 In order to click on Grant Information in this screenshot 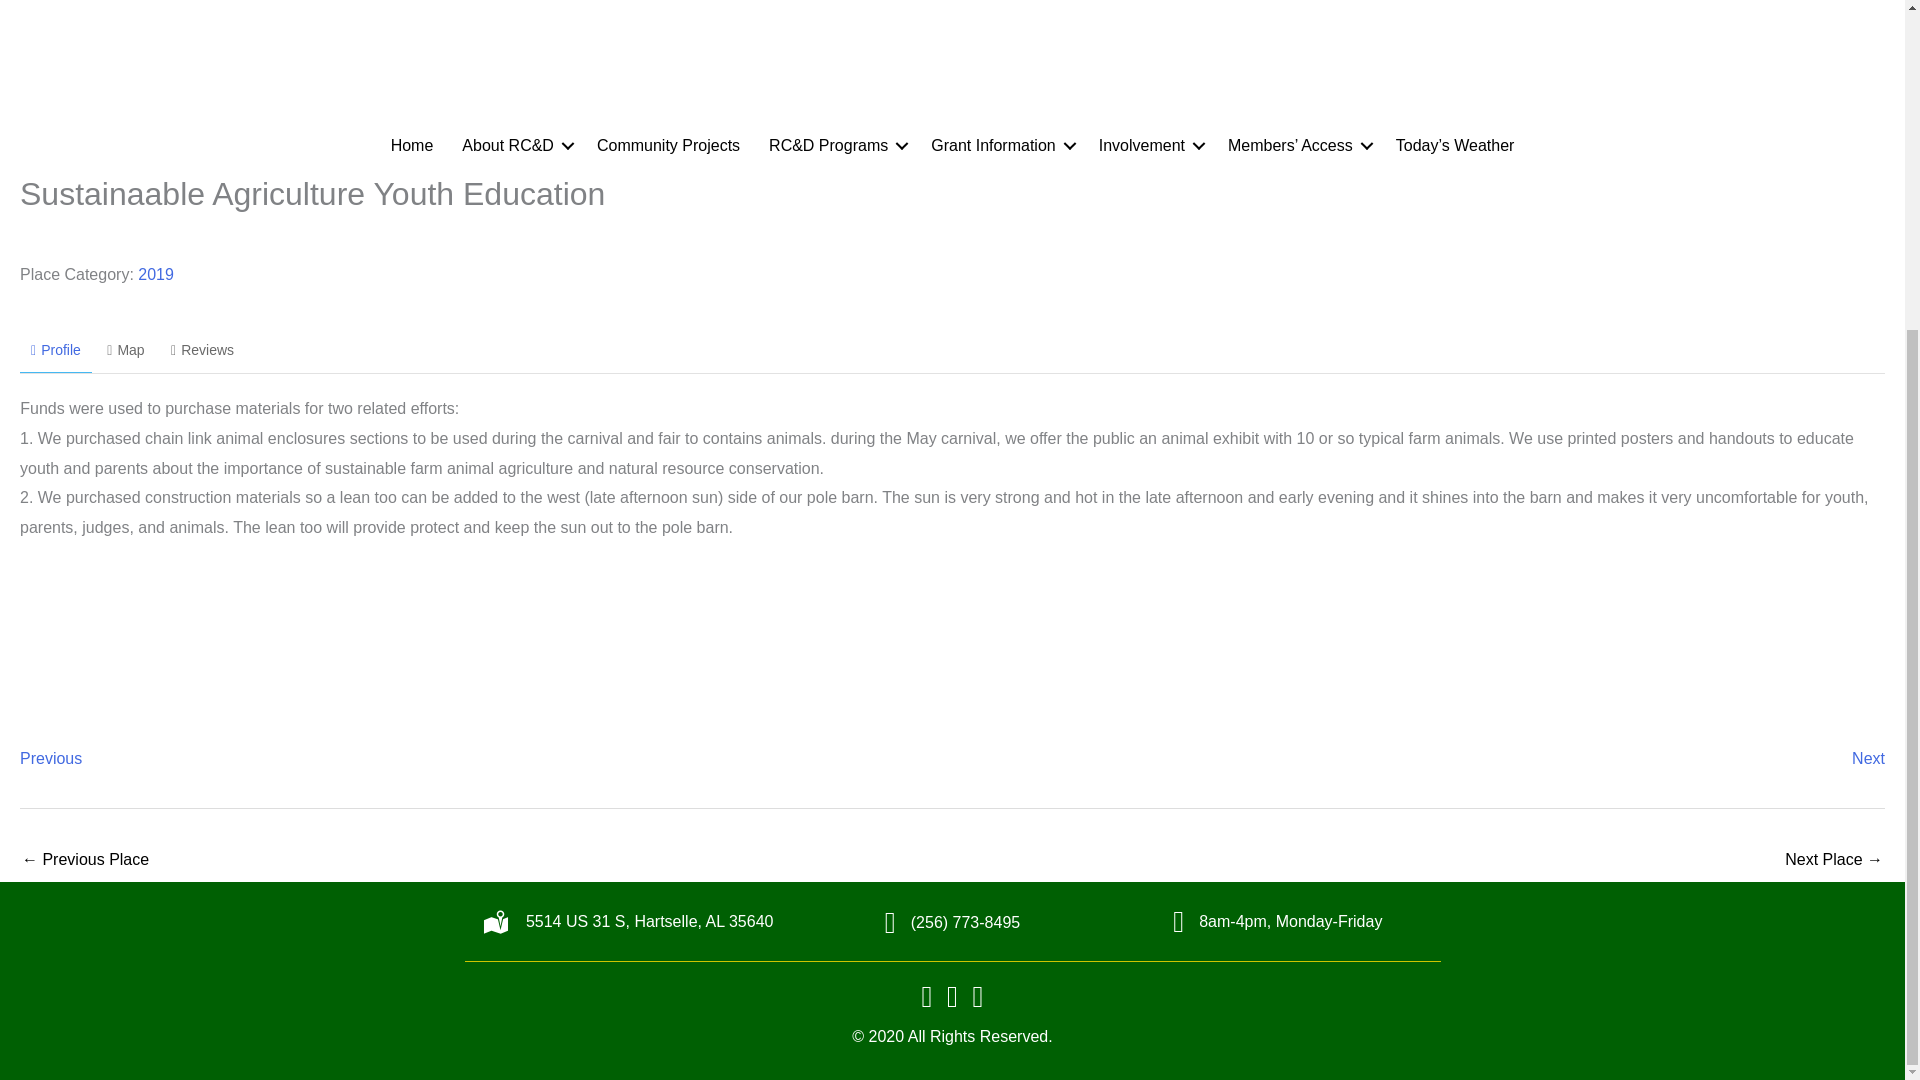, I will do `click(1000, 145)`.